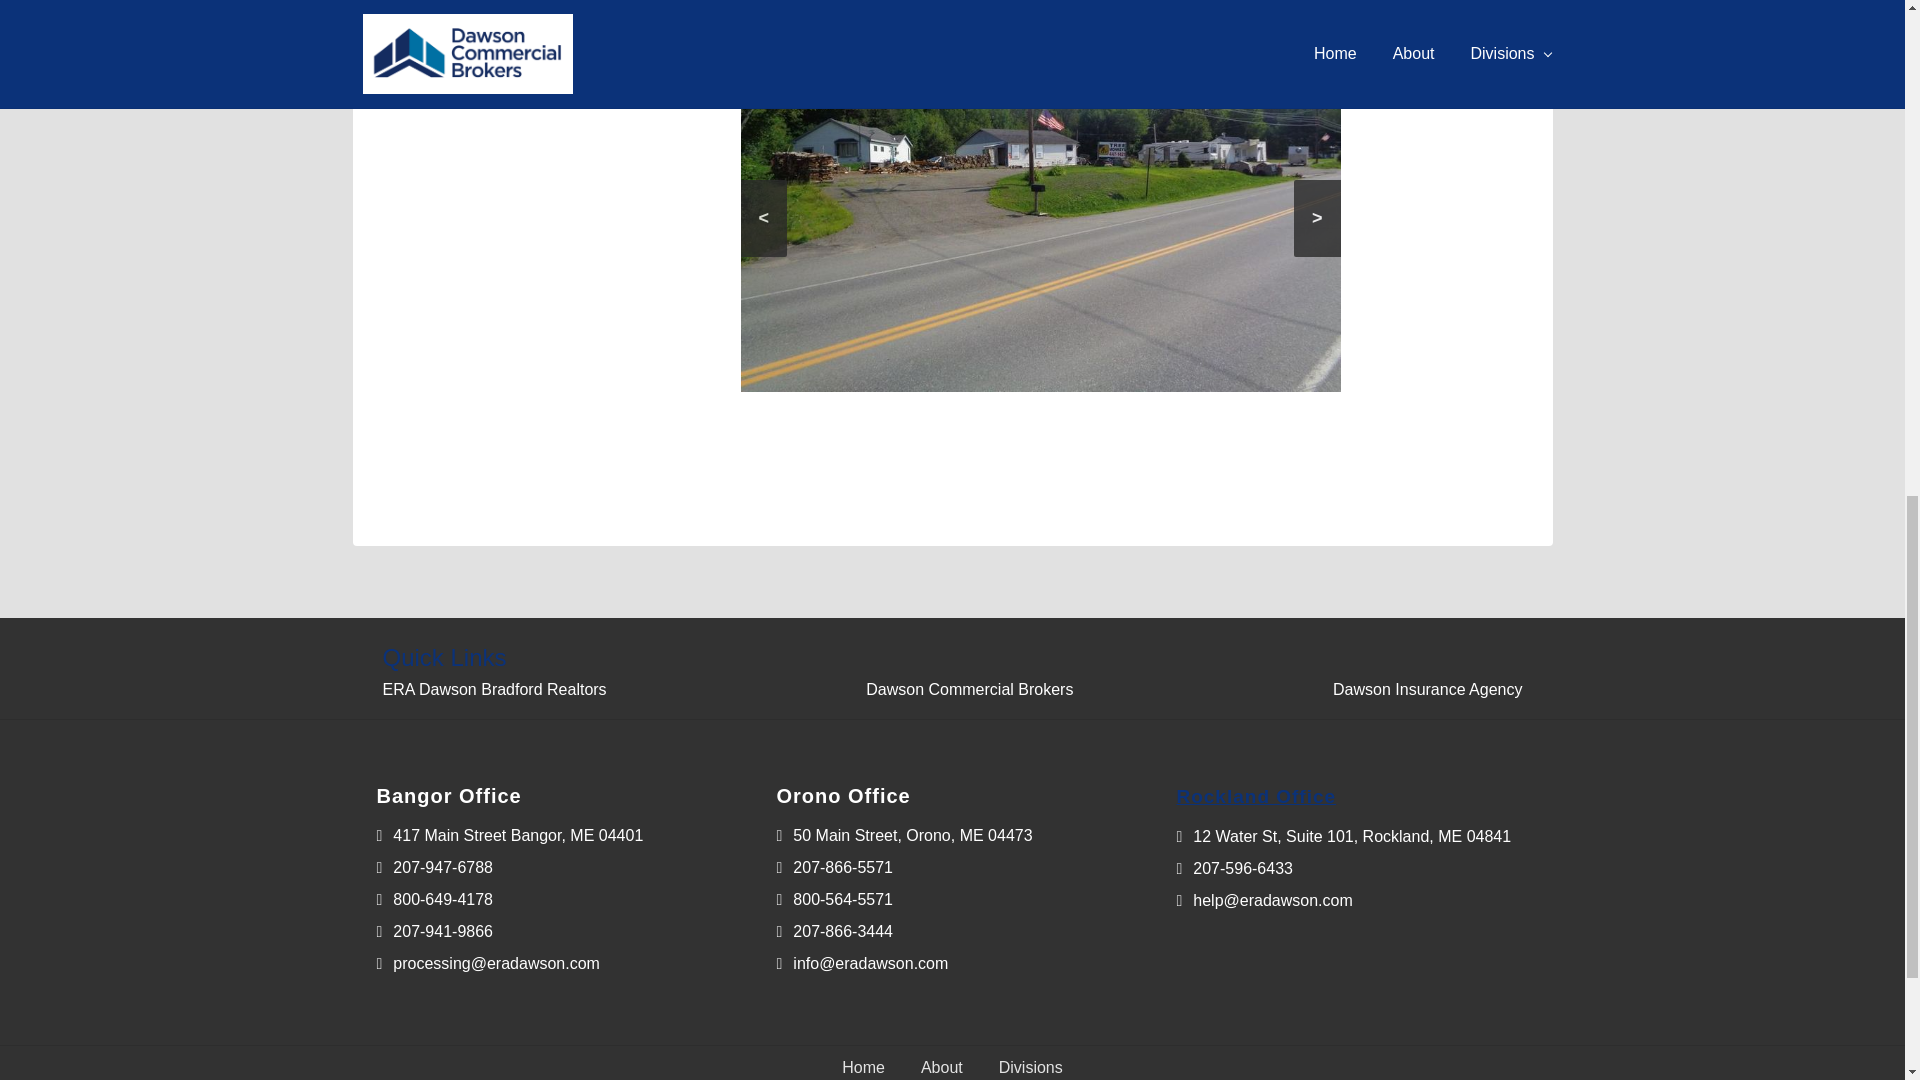  Describe the element at coordinates (510, 835) in the screenshot. I see `417 Main Street Bangor, ME 04401` at that location.